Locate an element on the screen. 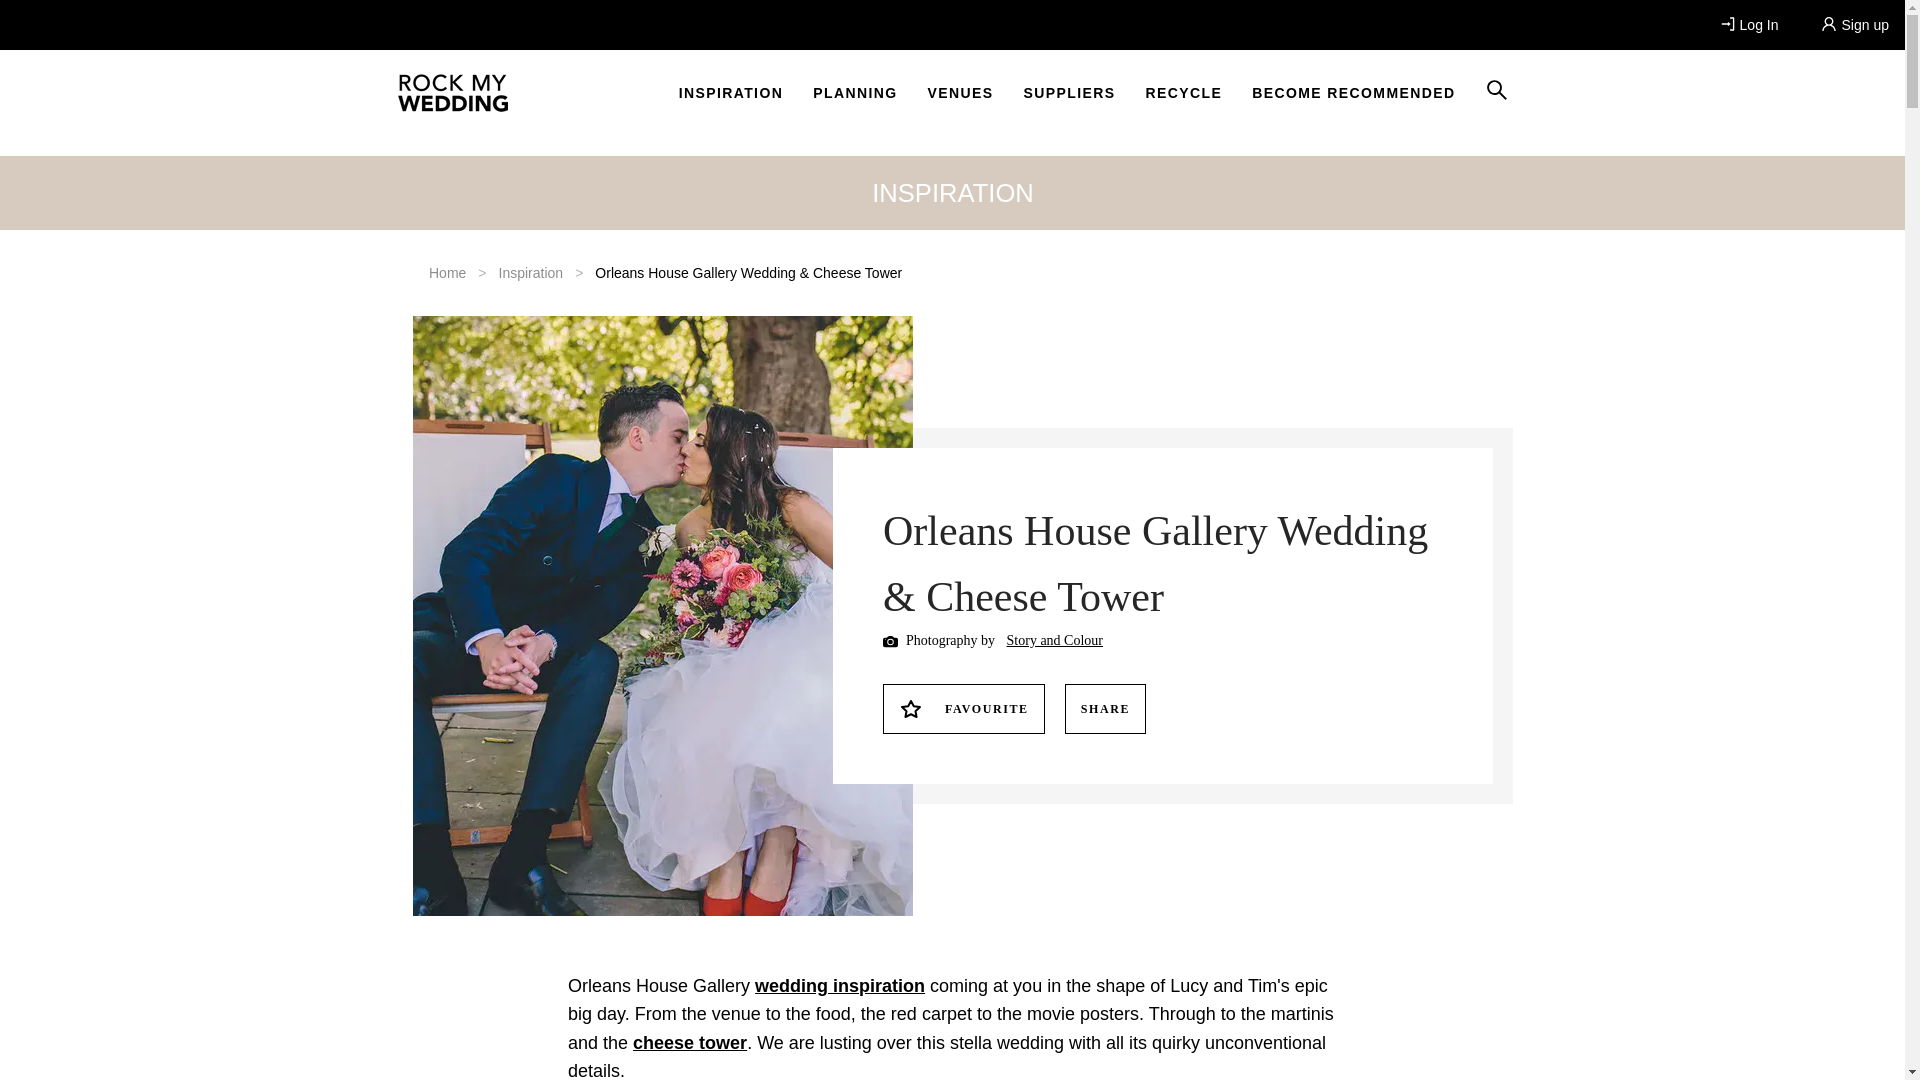  Log In is located at coordinates (1754, 24).